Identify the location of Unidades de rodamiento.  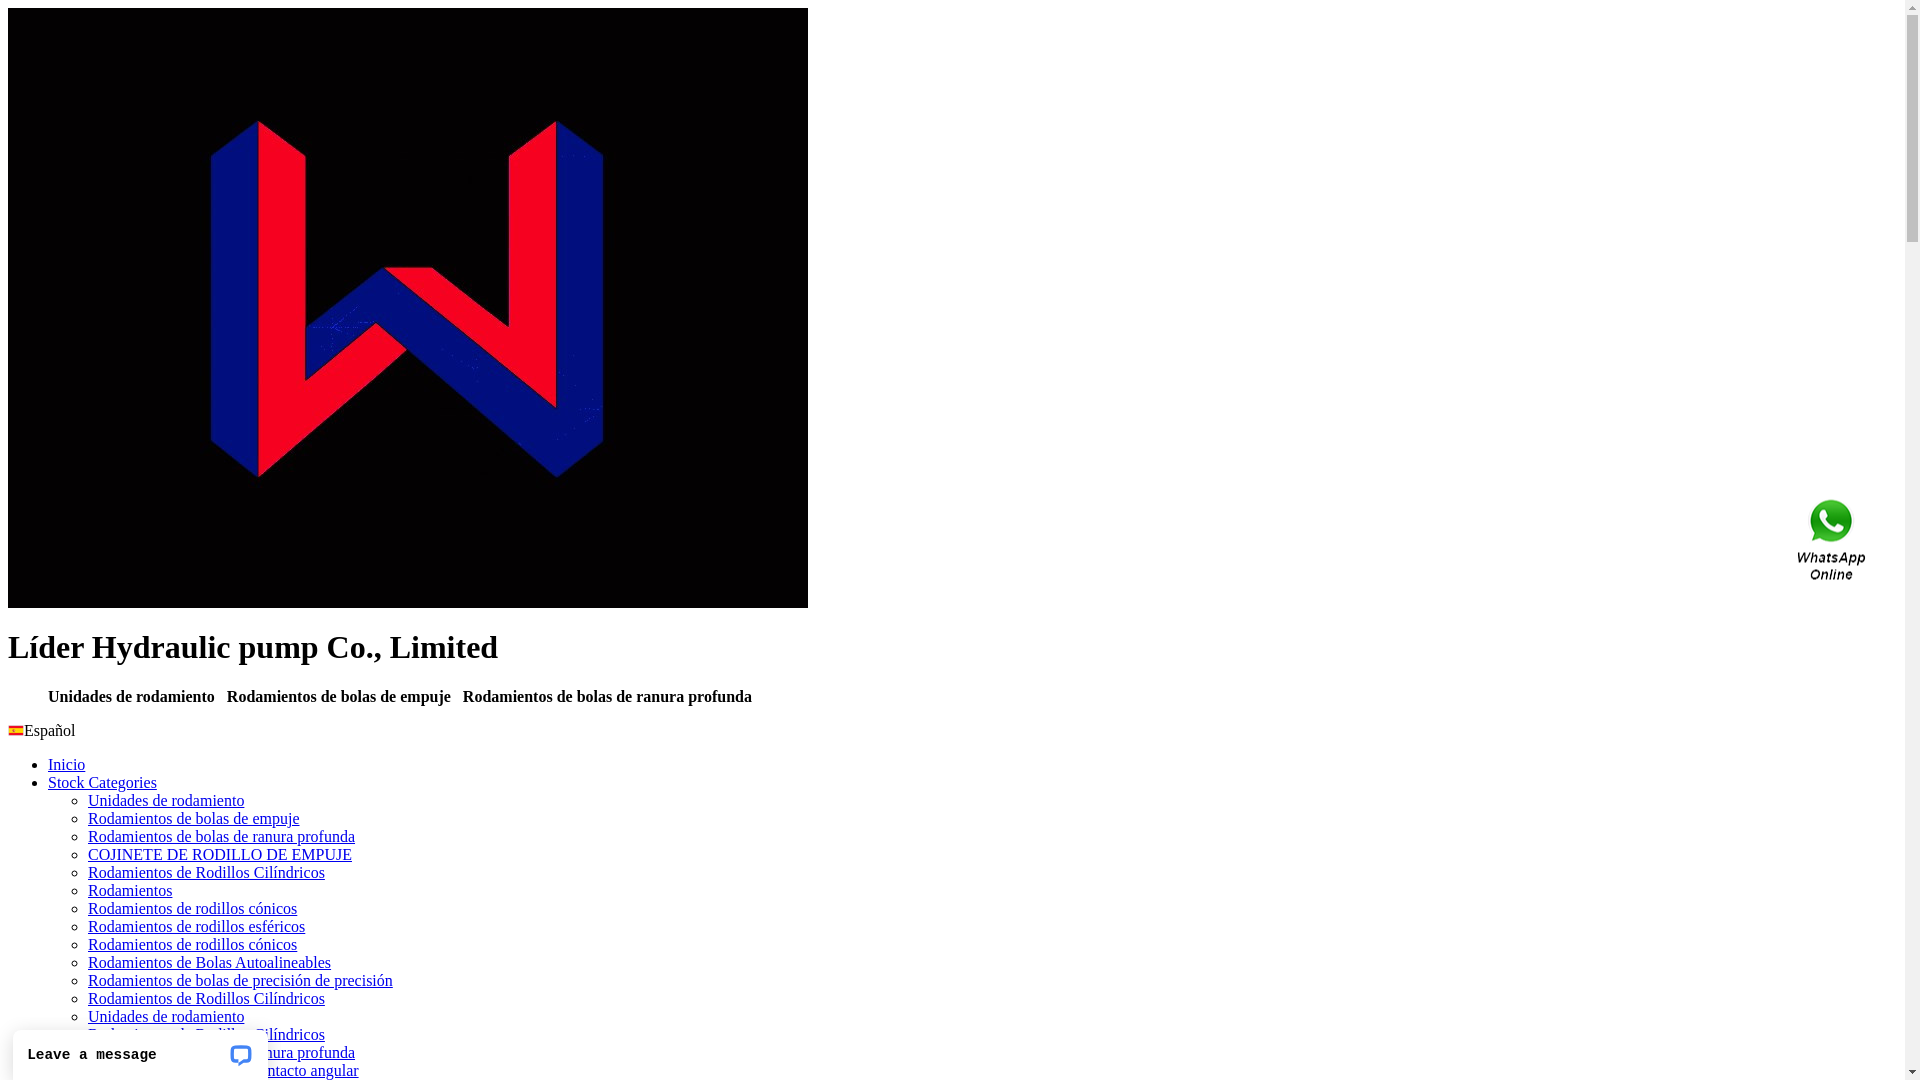
(166, 1016).